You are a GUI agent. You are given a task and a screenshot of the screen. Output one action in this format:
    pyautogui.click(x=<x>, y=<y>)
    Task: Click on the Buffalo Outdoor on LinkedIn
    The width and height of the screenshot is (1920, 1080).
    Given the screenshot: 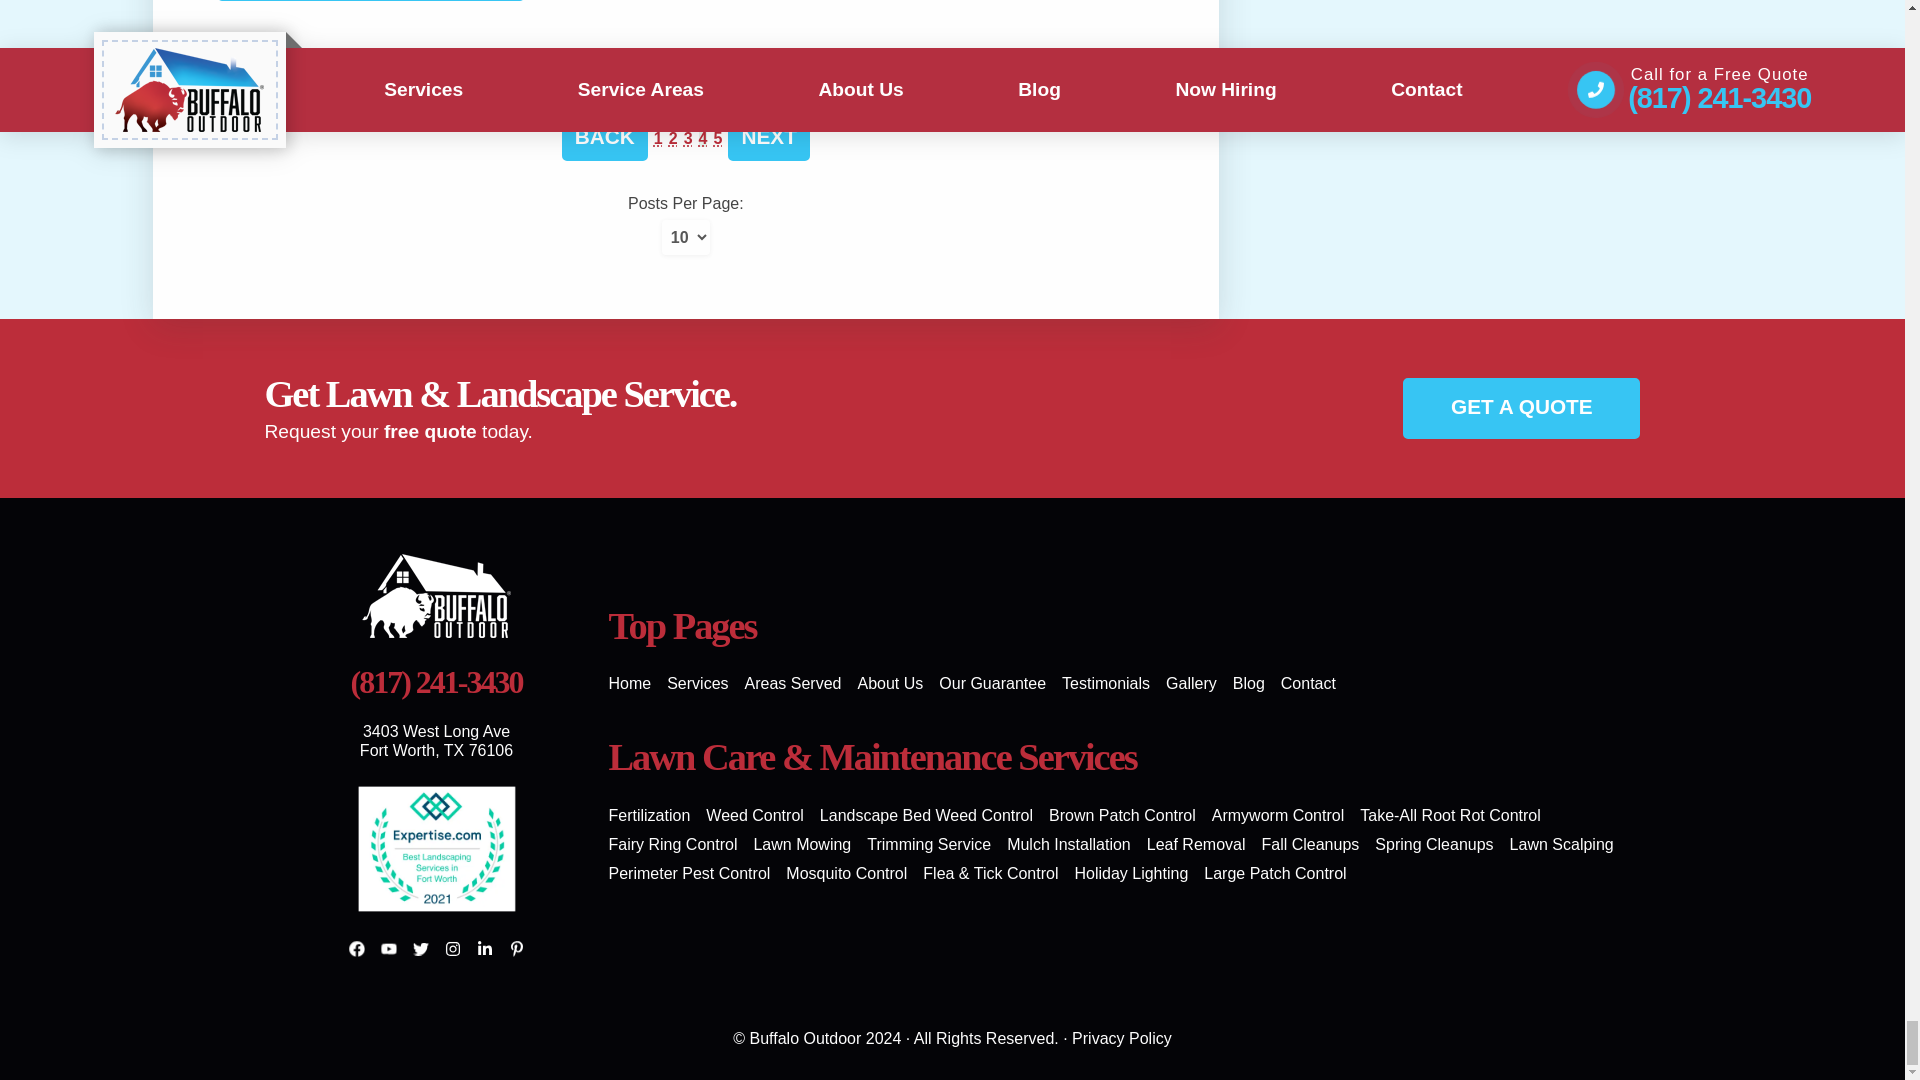 What is the action you would take?
    pyautogui.click(x=484, y=949)
    